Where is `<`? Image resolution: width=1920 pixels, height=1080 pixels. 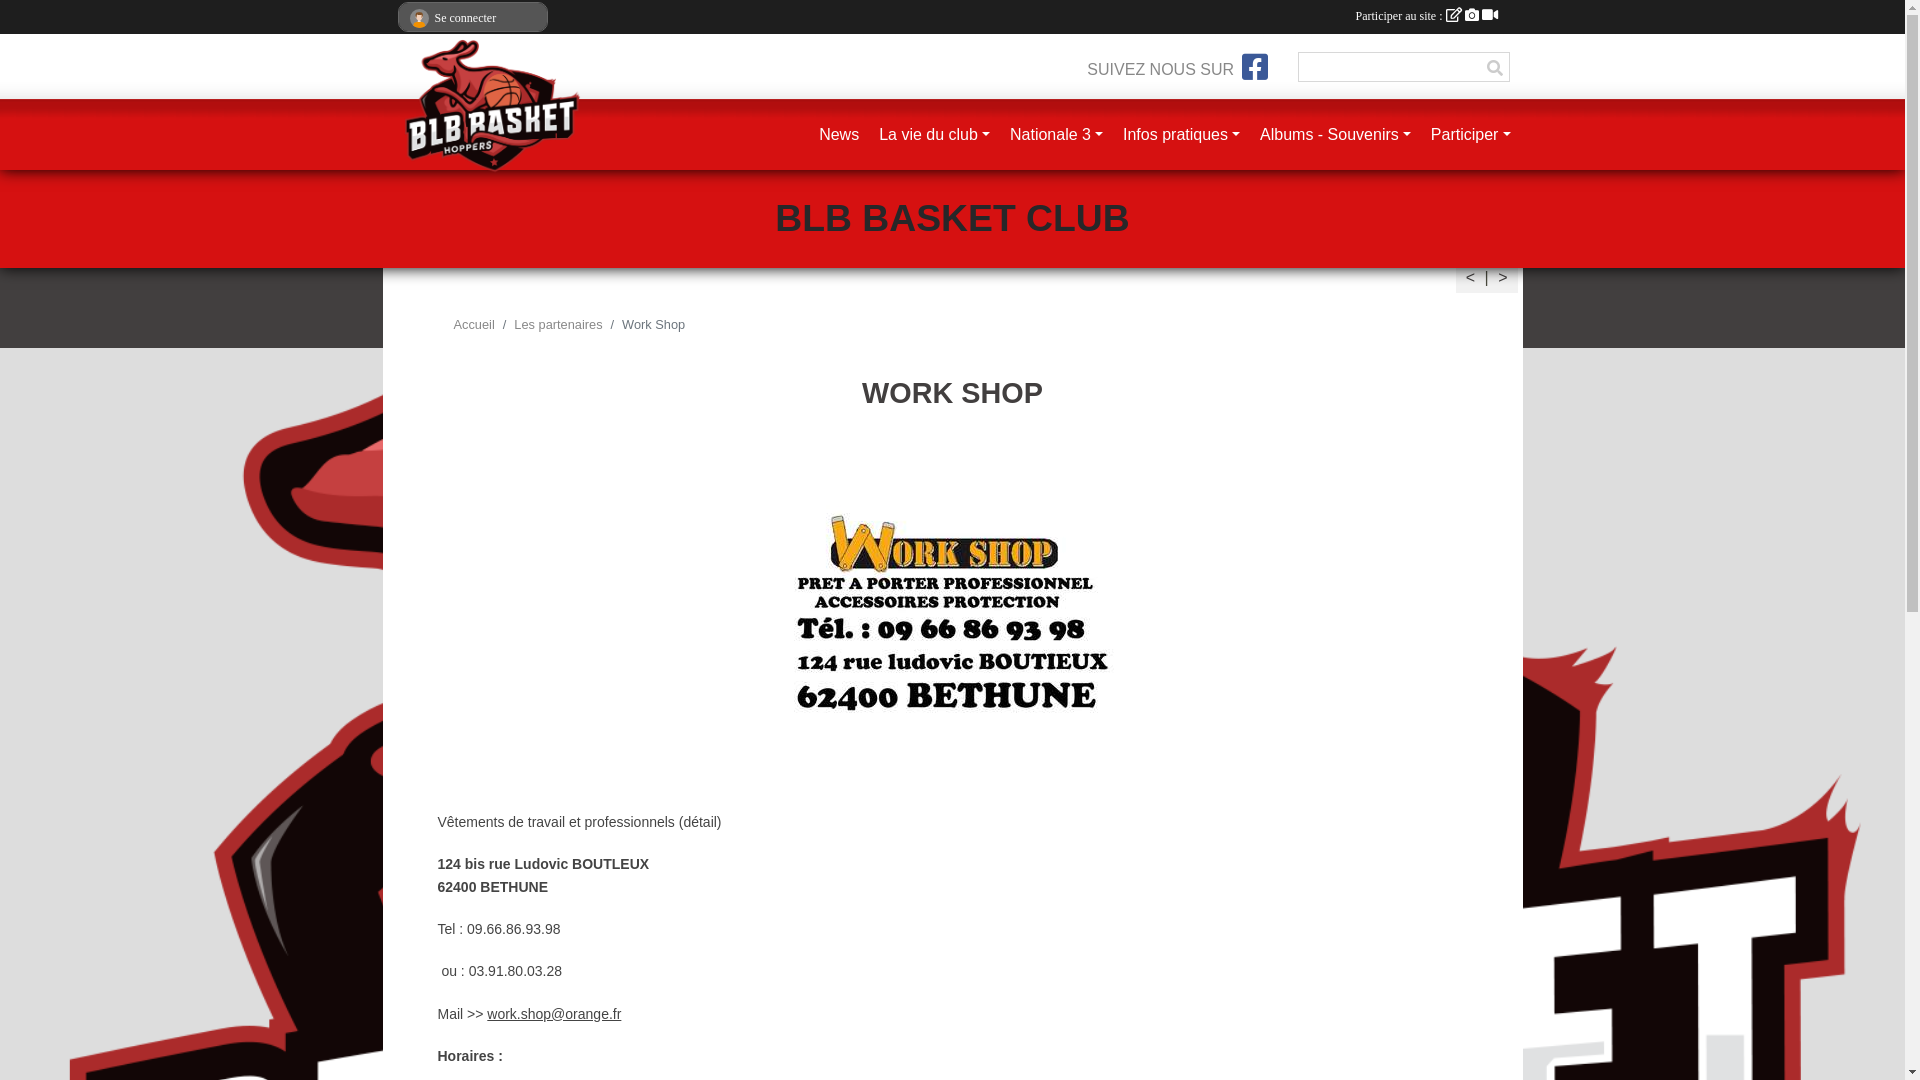 < is located at coordinates (1470, 278).